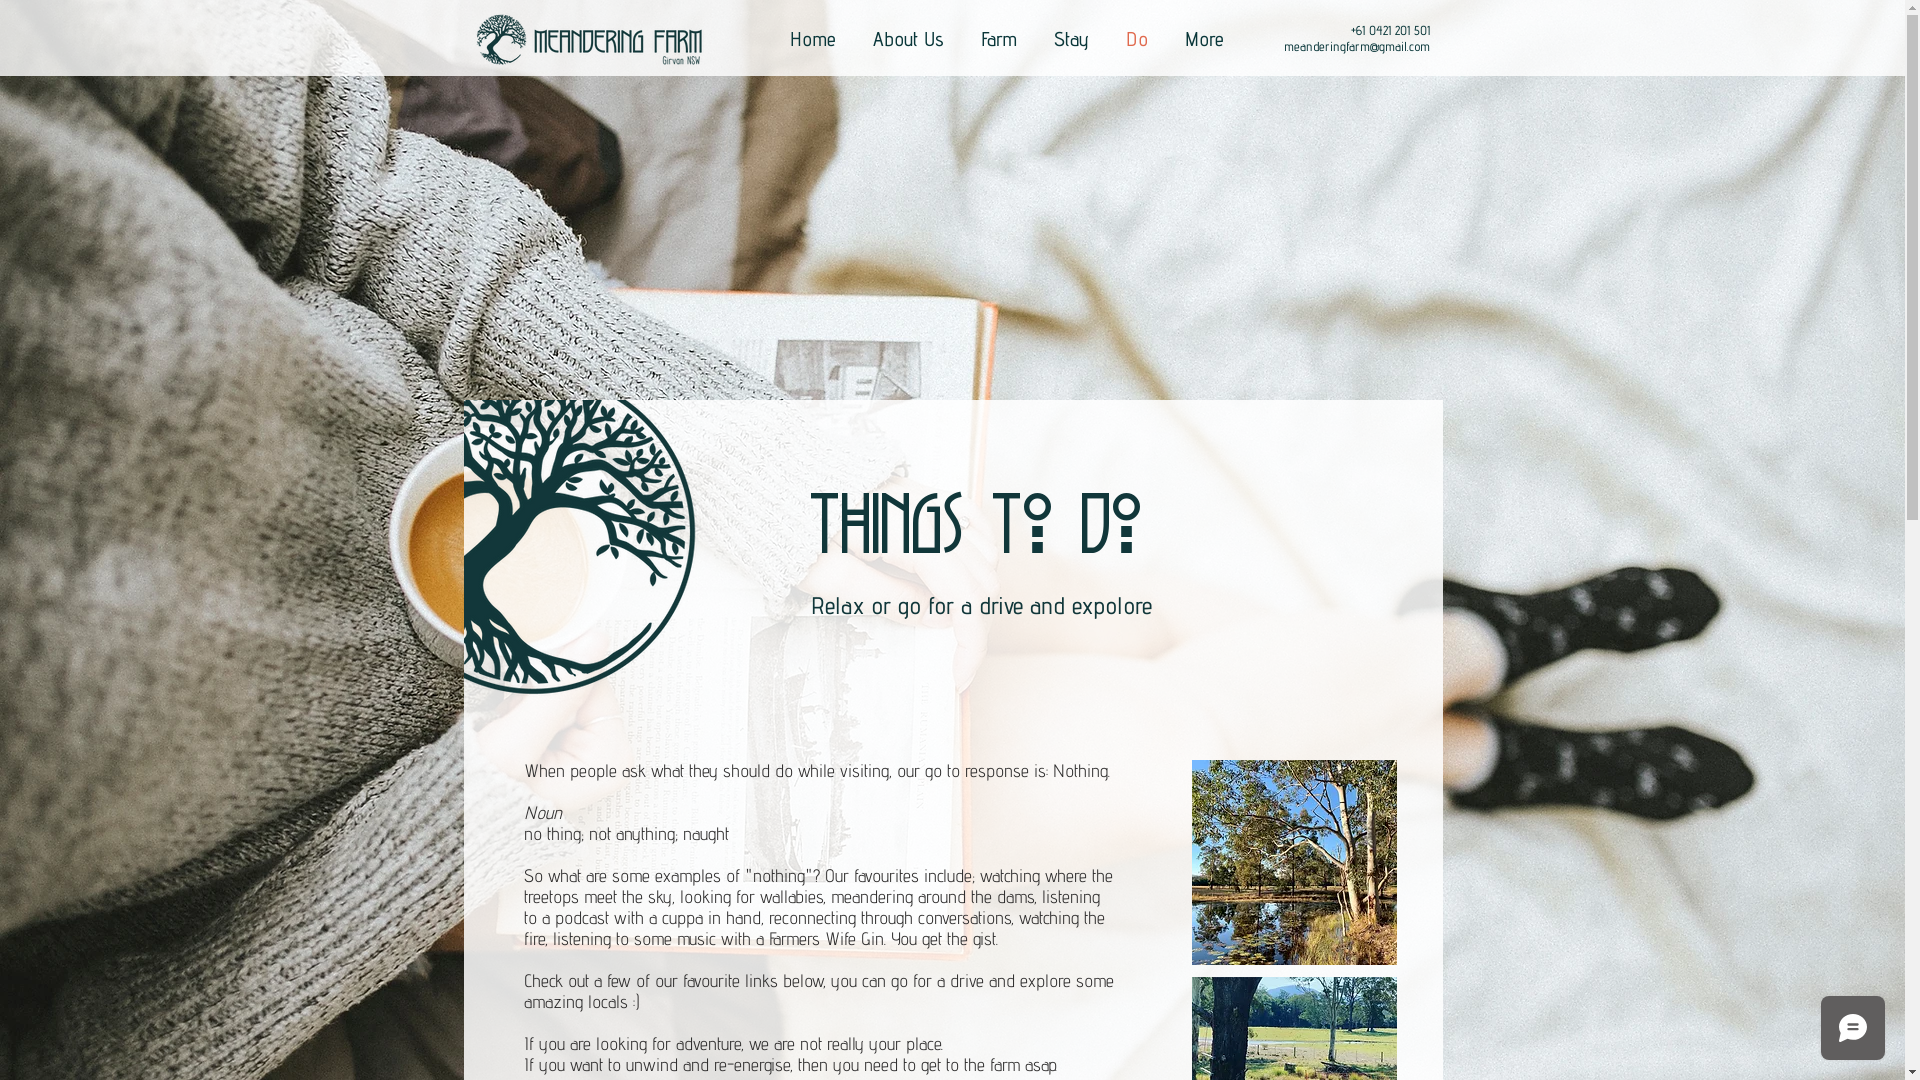 The image size is (1920, 1080). I want to click on About Us, so click(908, 40).